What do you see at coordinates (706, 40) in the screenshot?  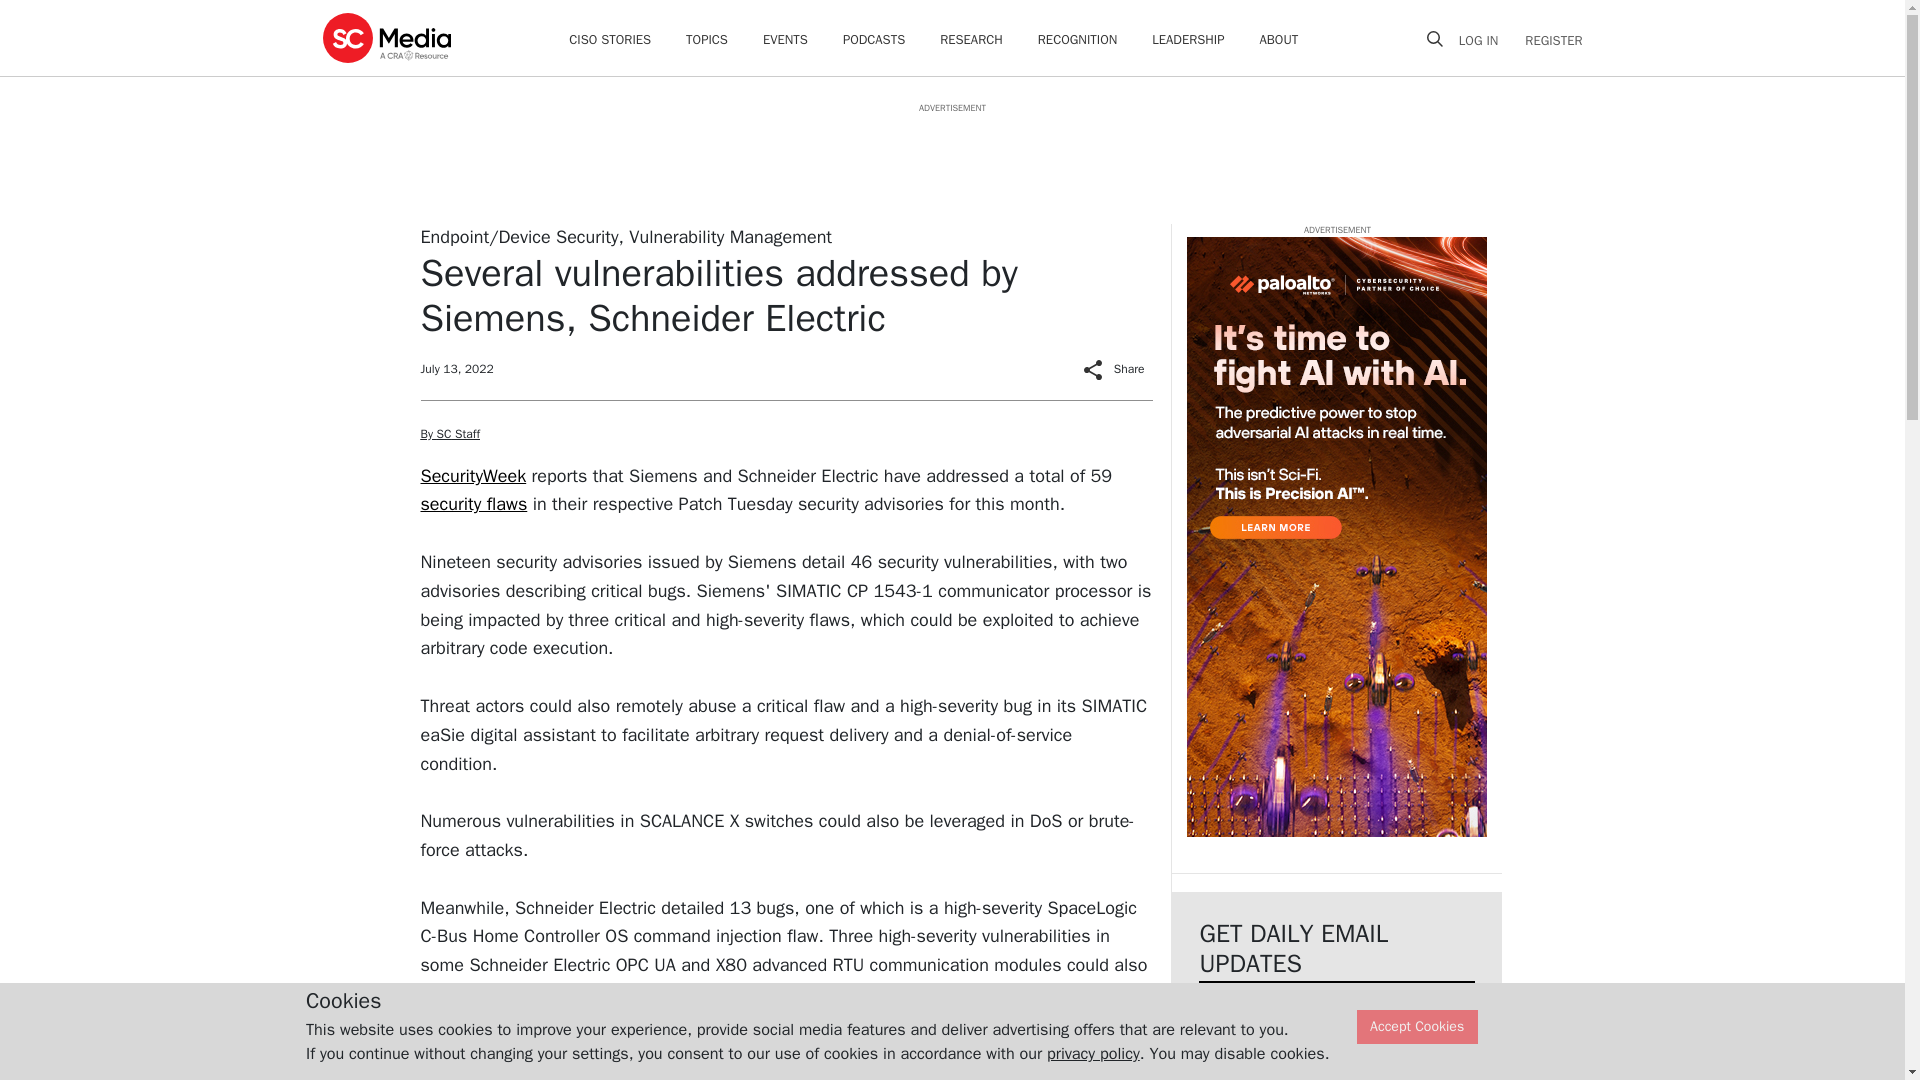 I see `TOPICS` at bounding box center [706, 40].